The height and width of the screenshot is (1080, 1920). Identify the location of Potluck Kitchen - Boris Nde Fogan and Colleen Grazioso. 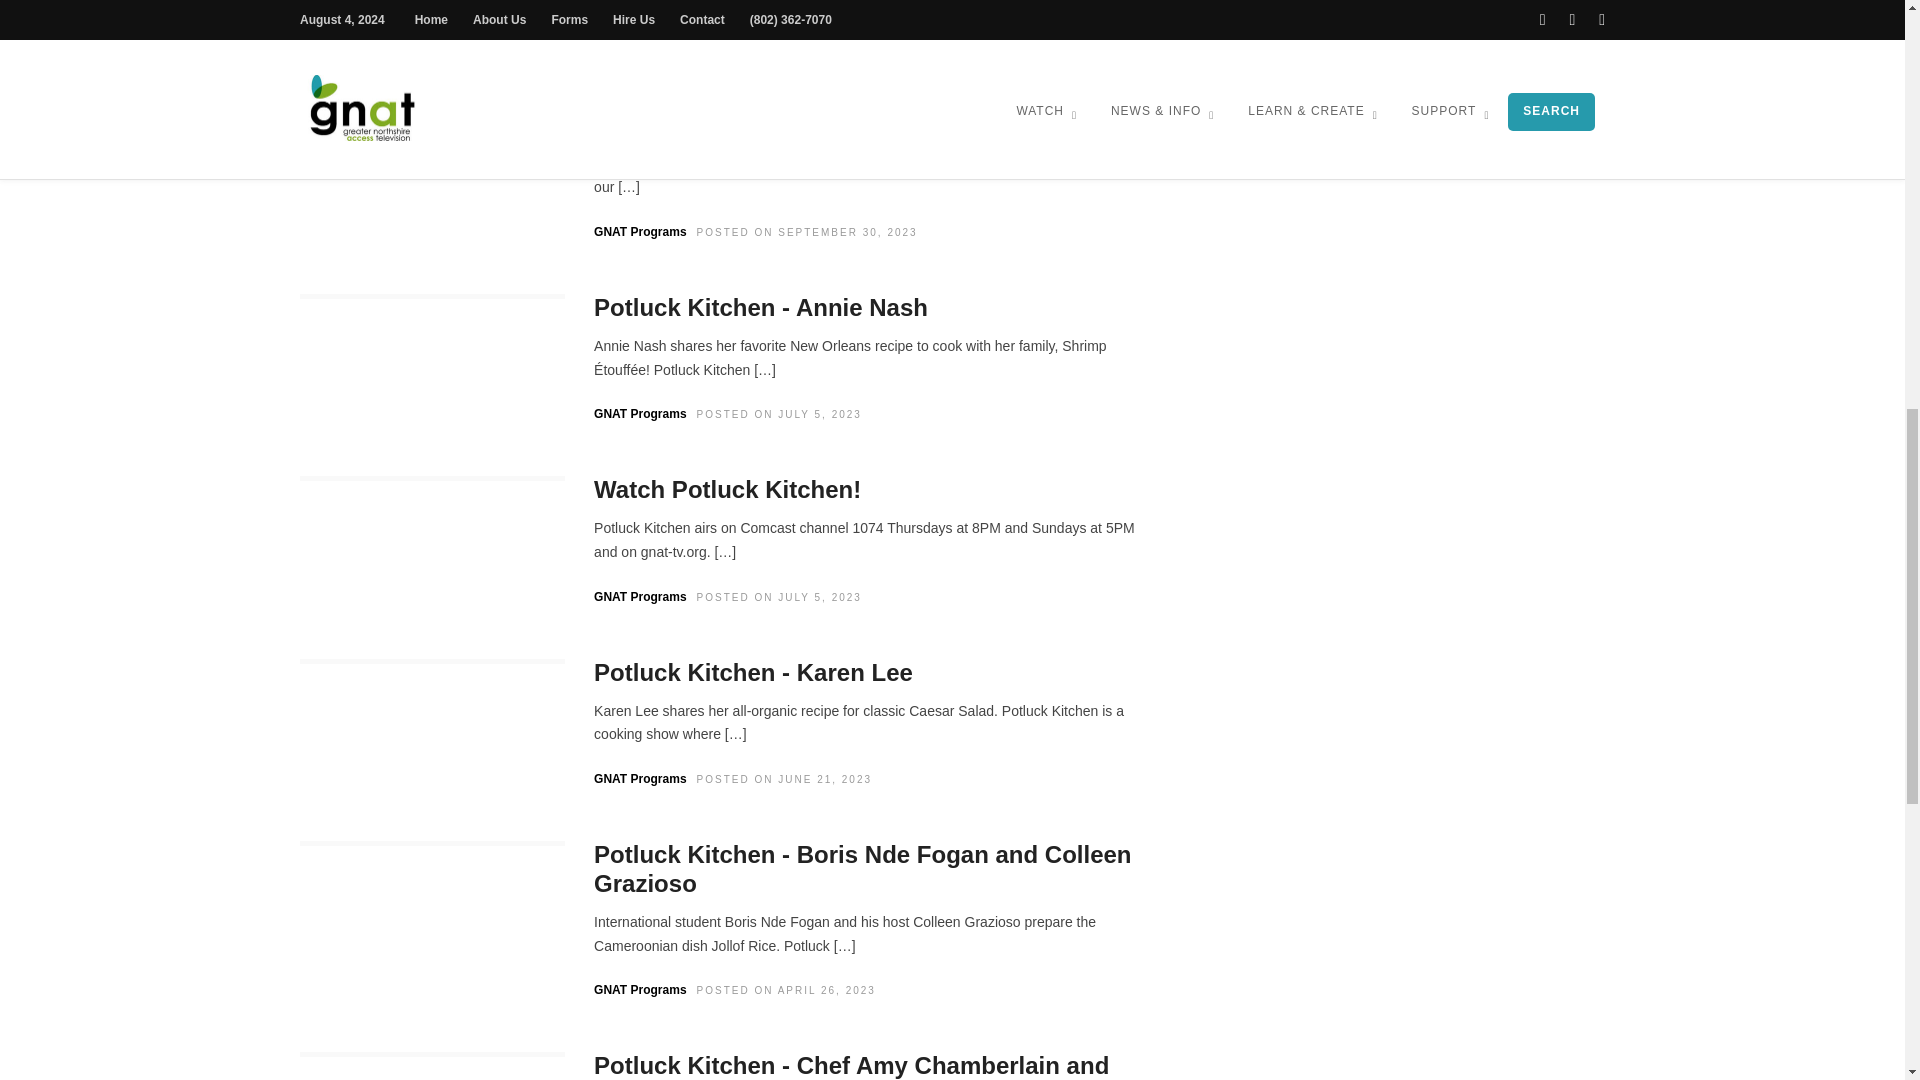
(862, 869).